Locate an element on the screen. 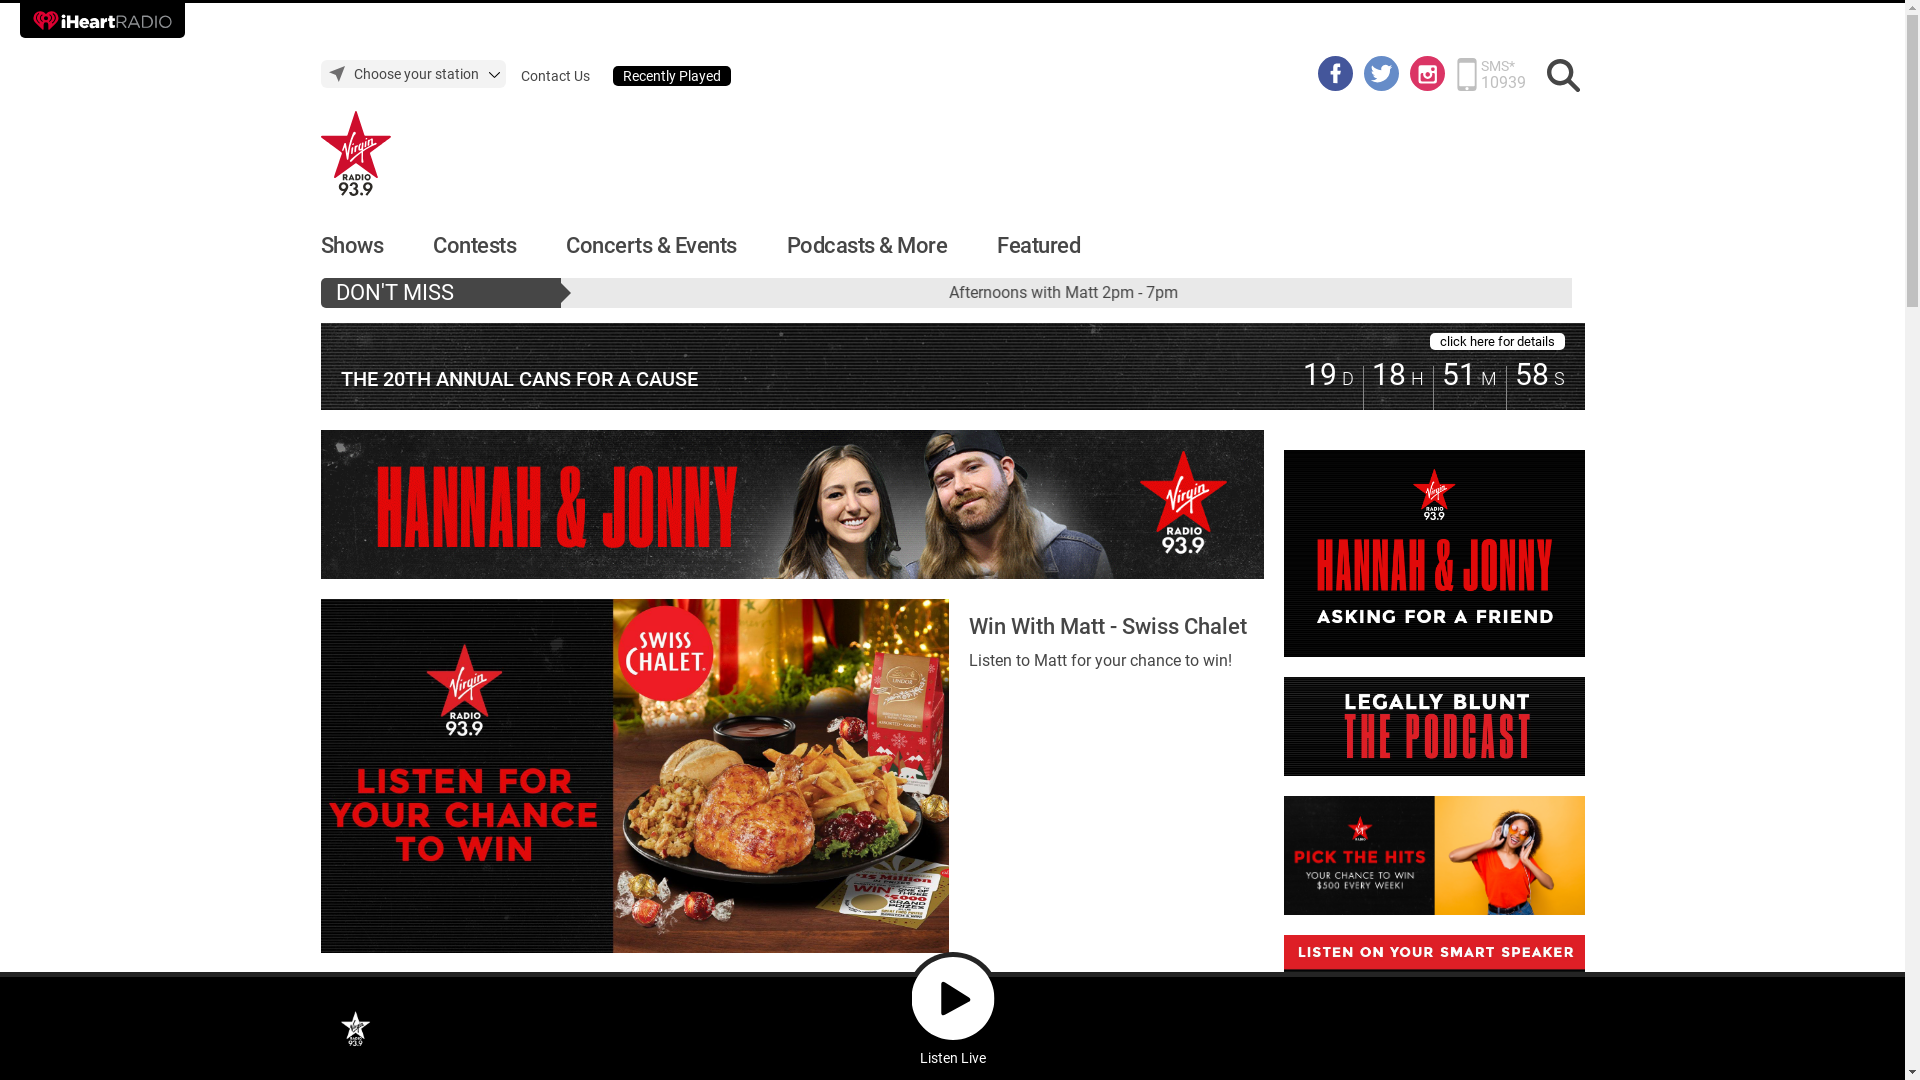  Contact Us is located at coordinates (554, 76).